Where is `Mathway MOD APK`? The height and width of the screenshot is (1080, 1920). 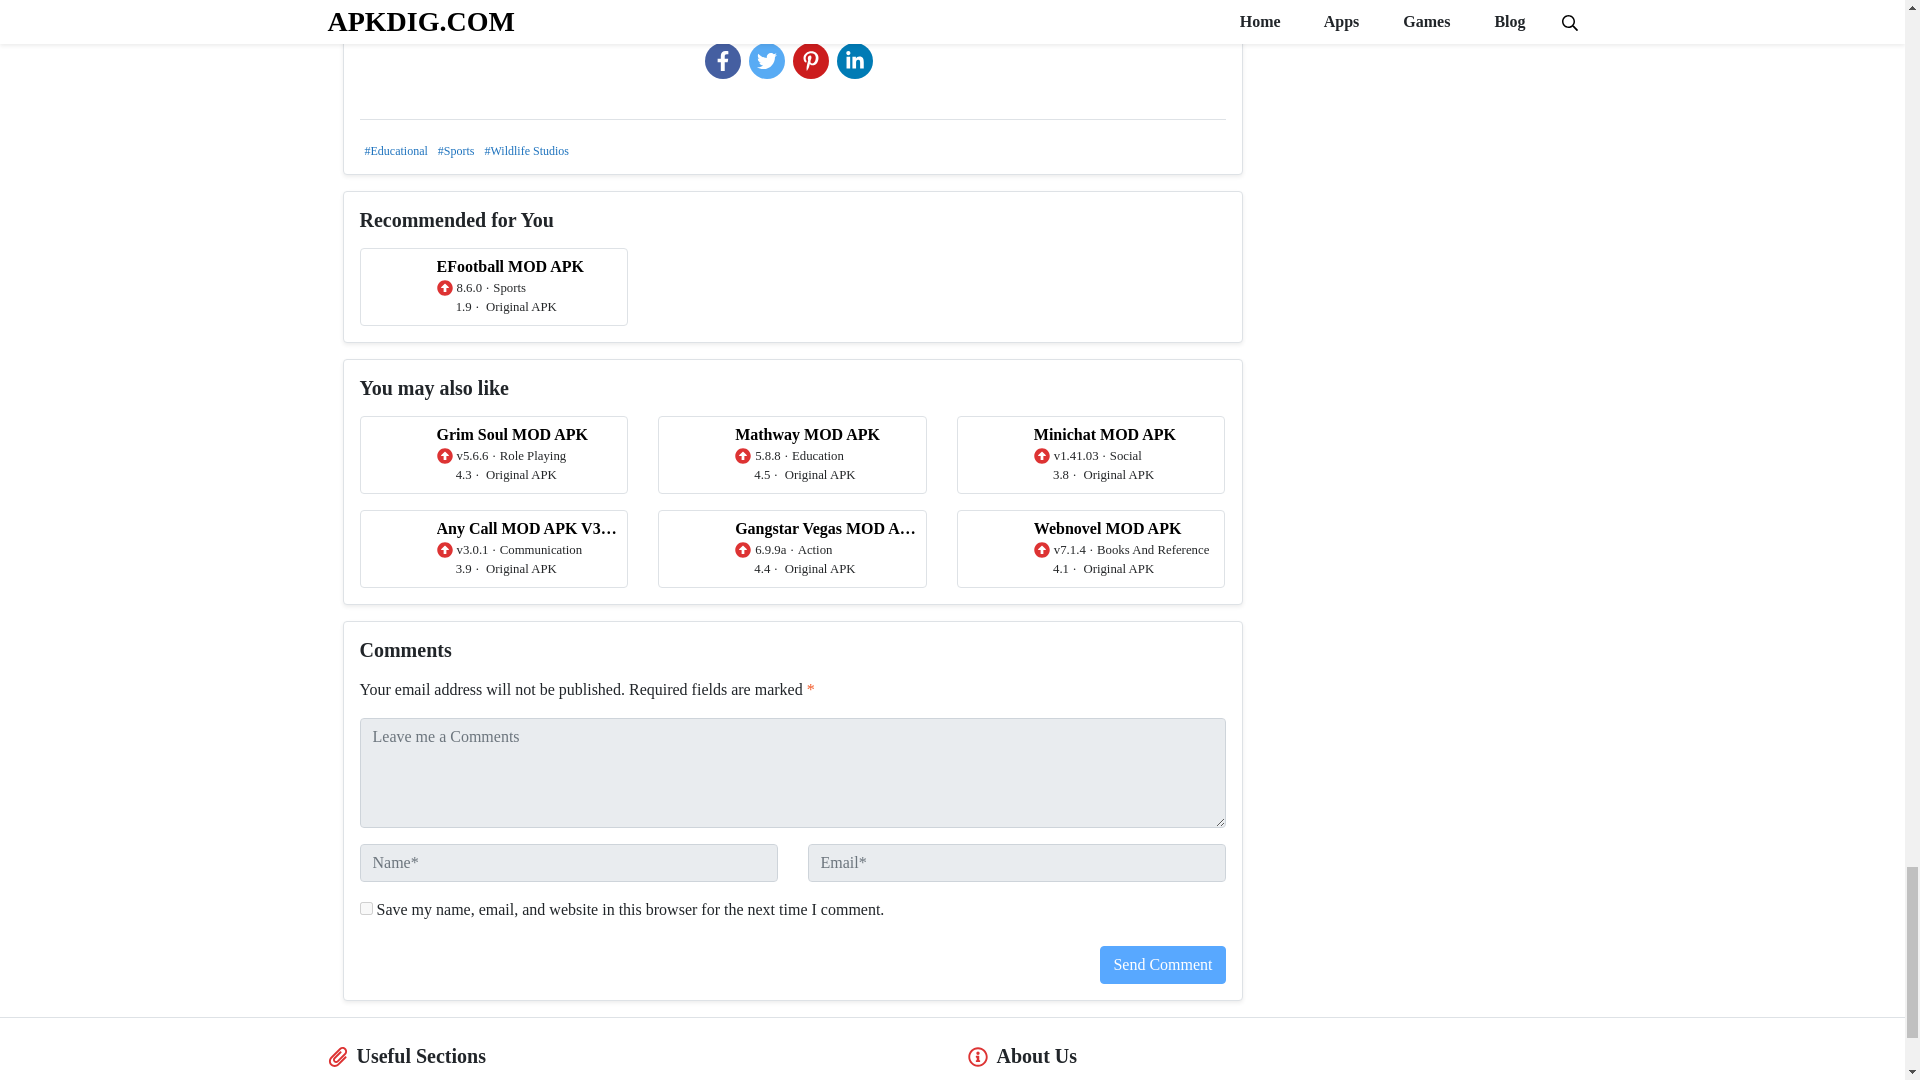 Mathway MOD APK is located at coordinates (792, 454).